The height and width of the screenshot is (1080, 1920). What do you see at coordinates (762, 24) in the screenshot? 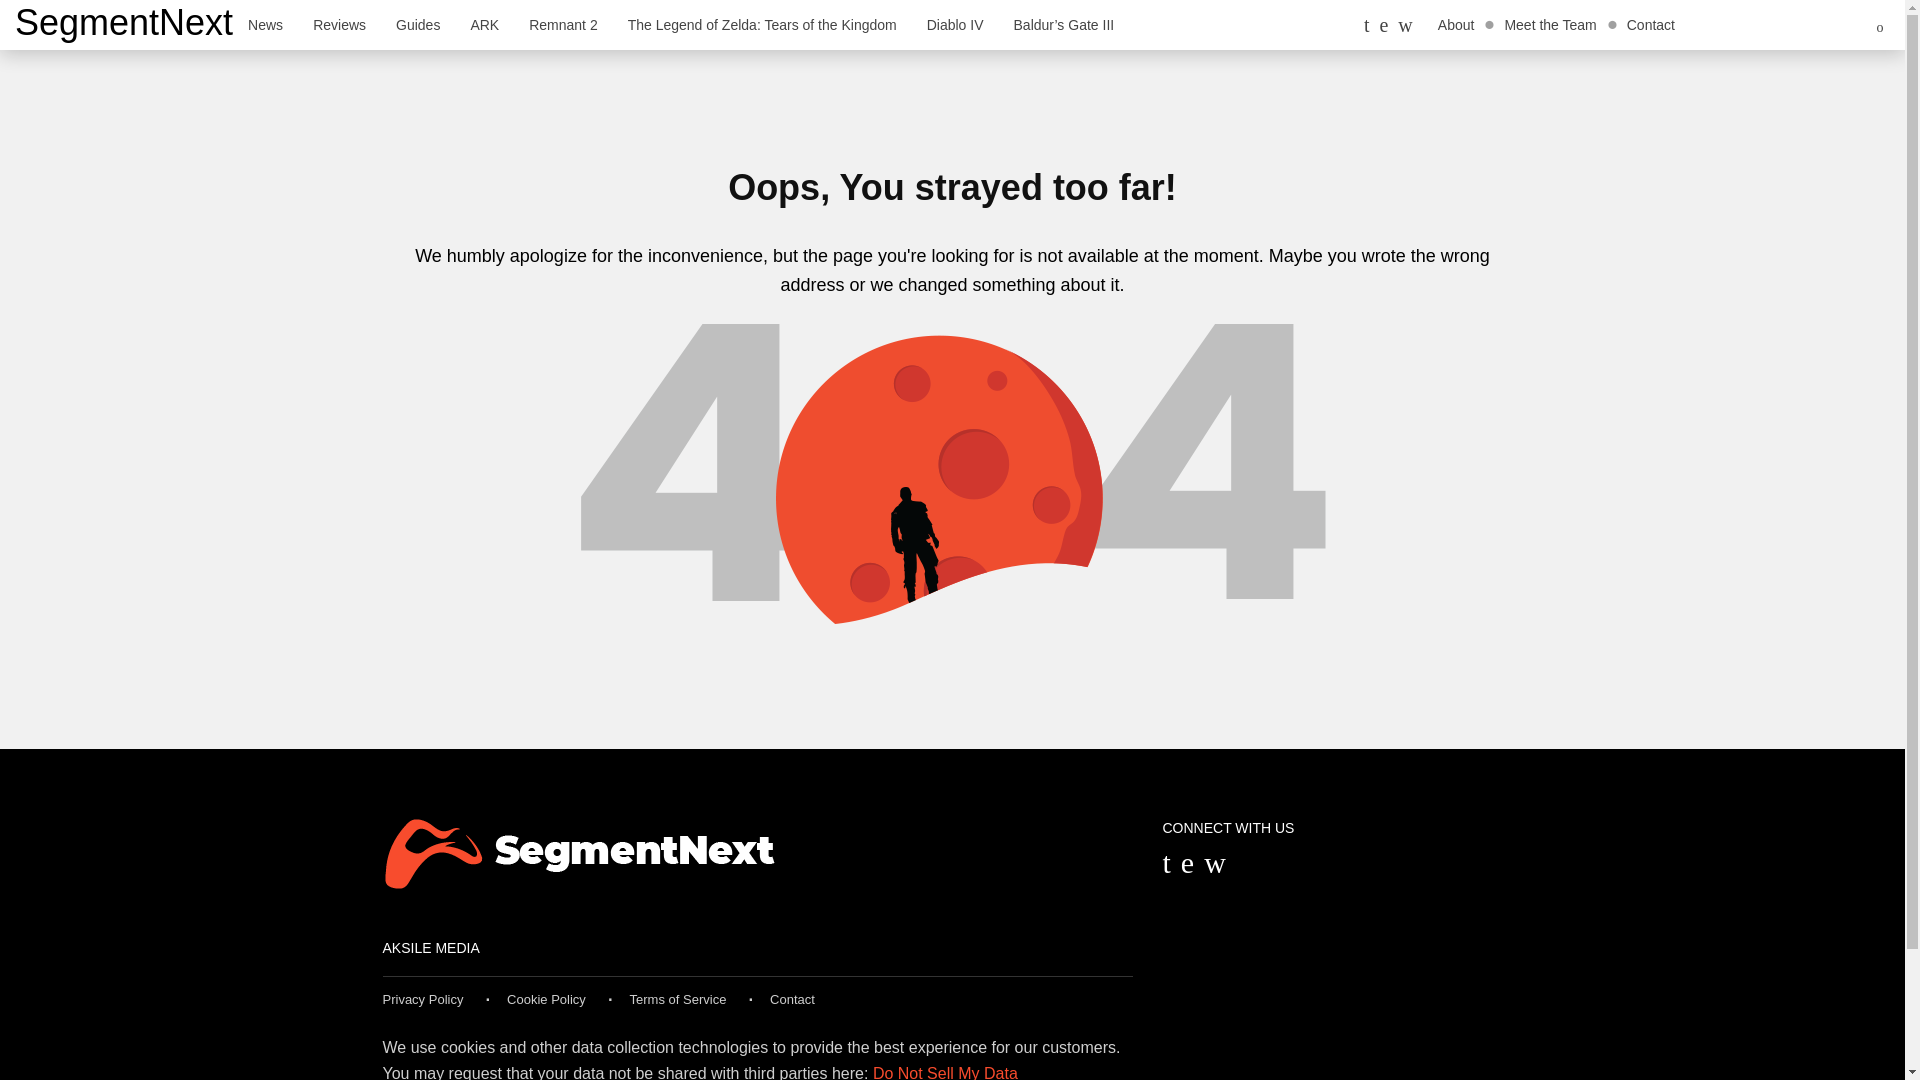
I see `The Legend of Zelda: Tears of the Kingdom` at bounding box center [762, 24].